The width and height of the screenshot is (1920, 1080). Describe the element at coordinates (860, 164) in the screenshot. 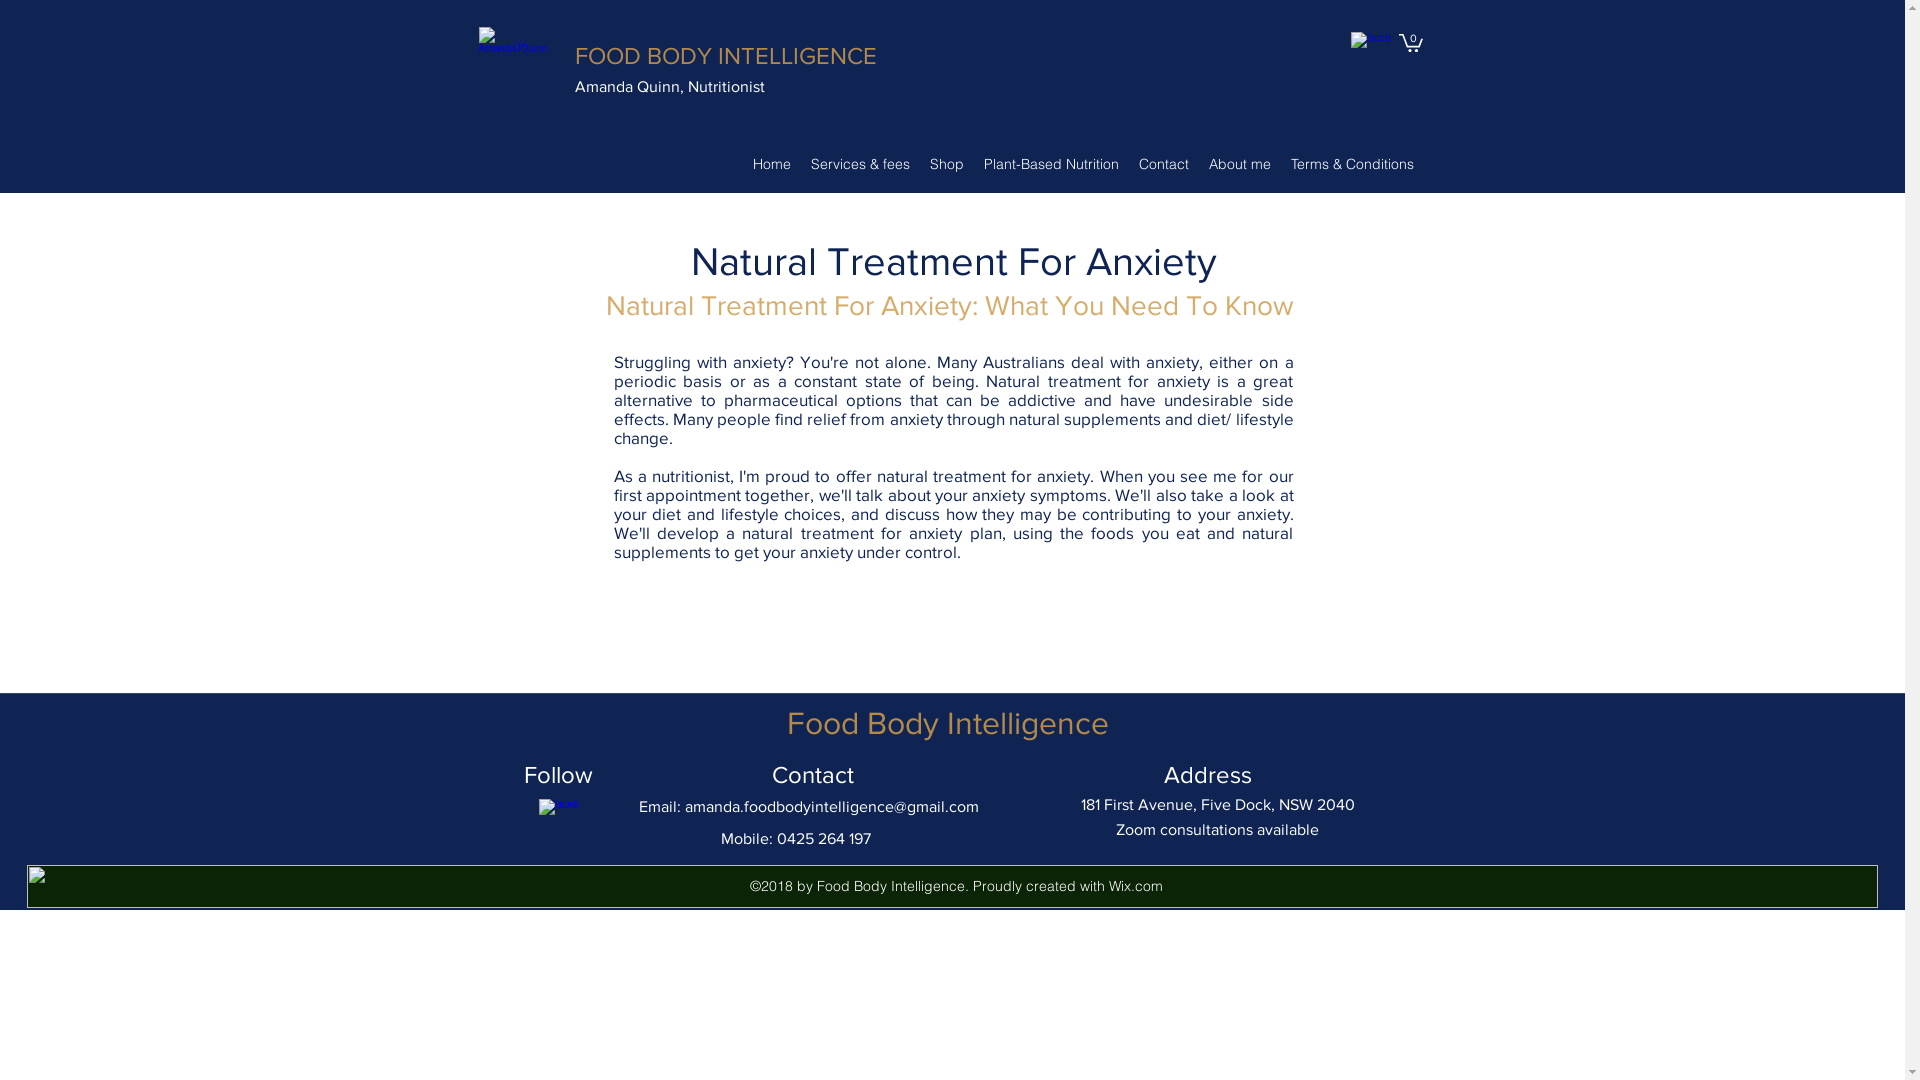

I see `Services & fees` at that location.